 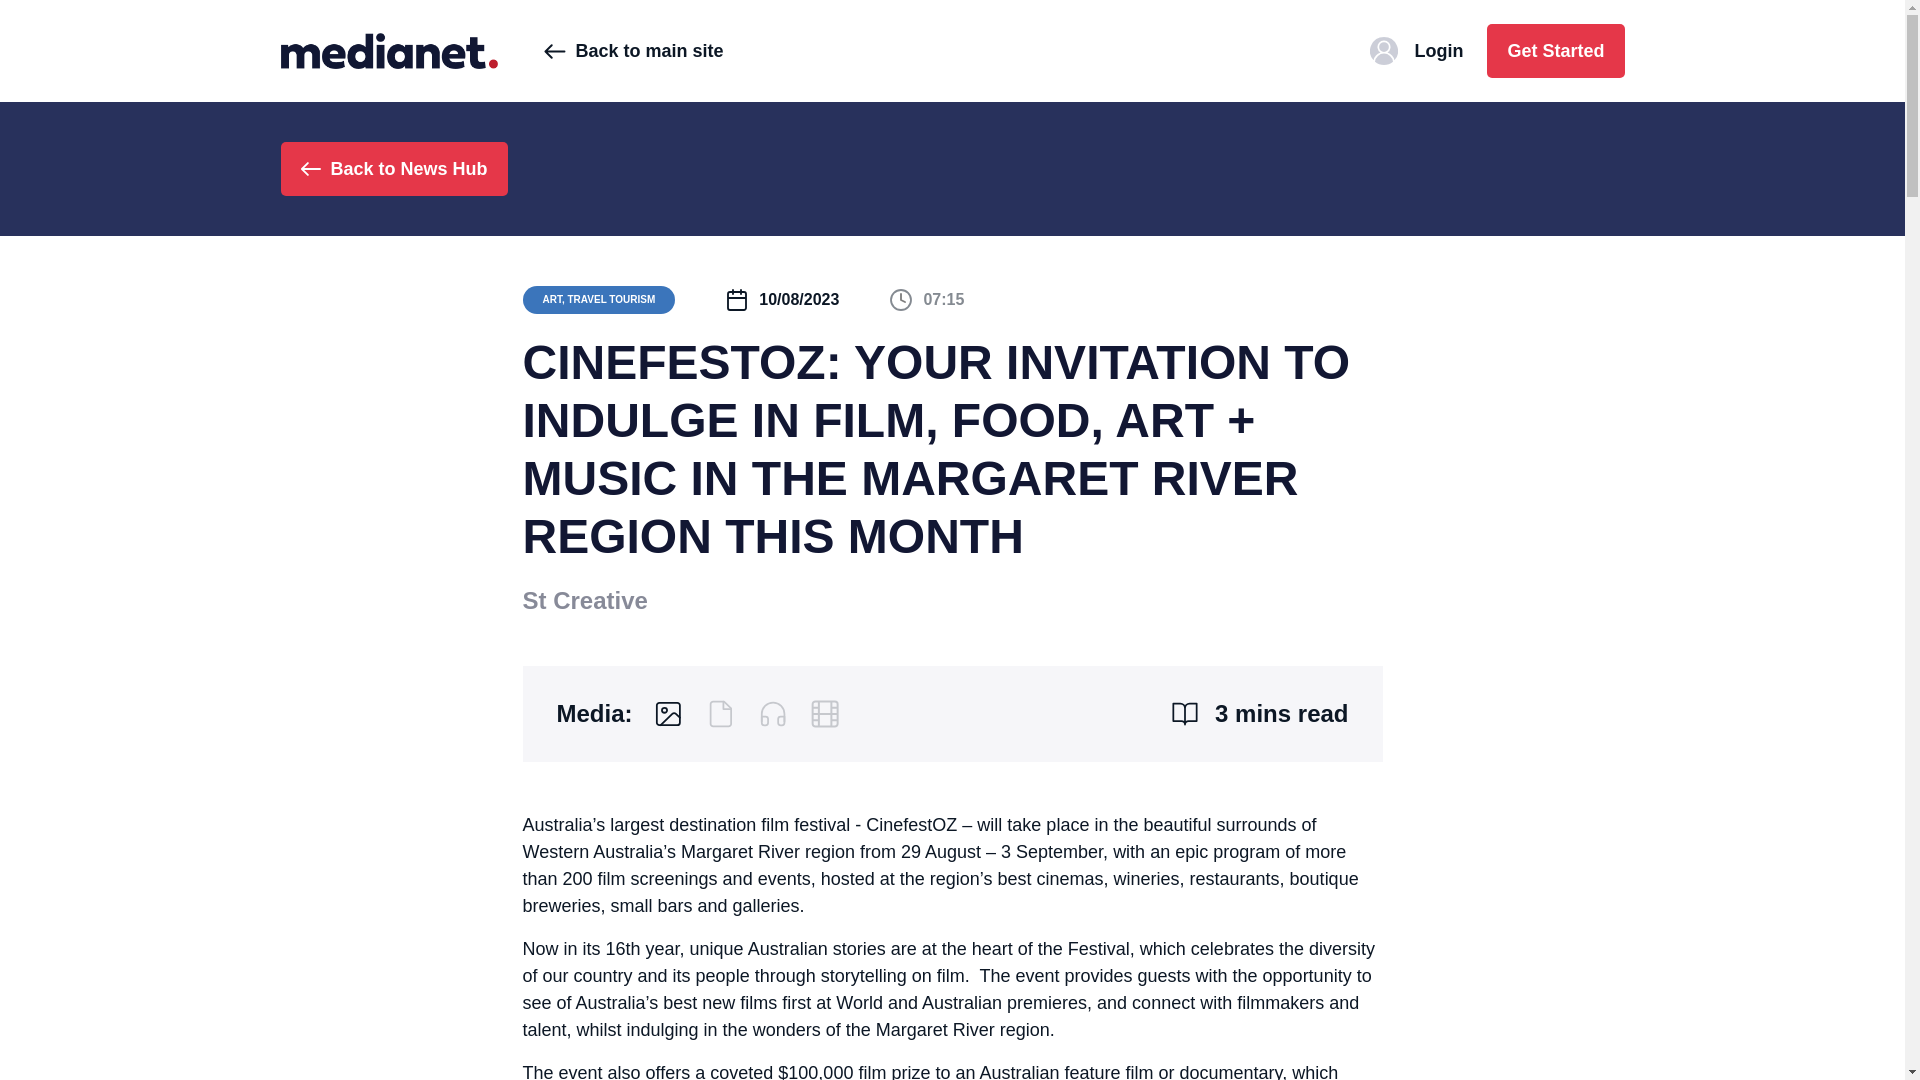 I want to click on No file attachments, so click(x=720, y=714).